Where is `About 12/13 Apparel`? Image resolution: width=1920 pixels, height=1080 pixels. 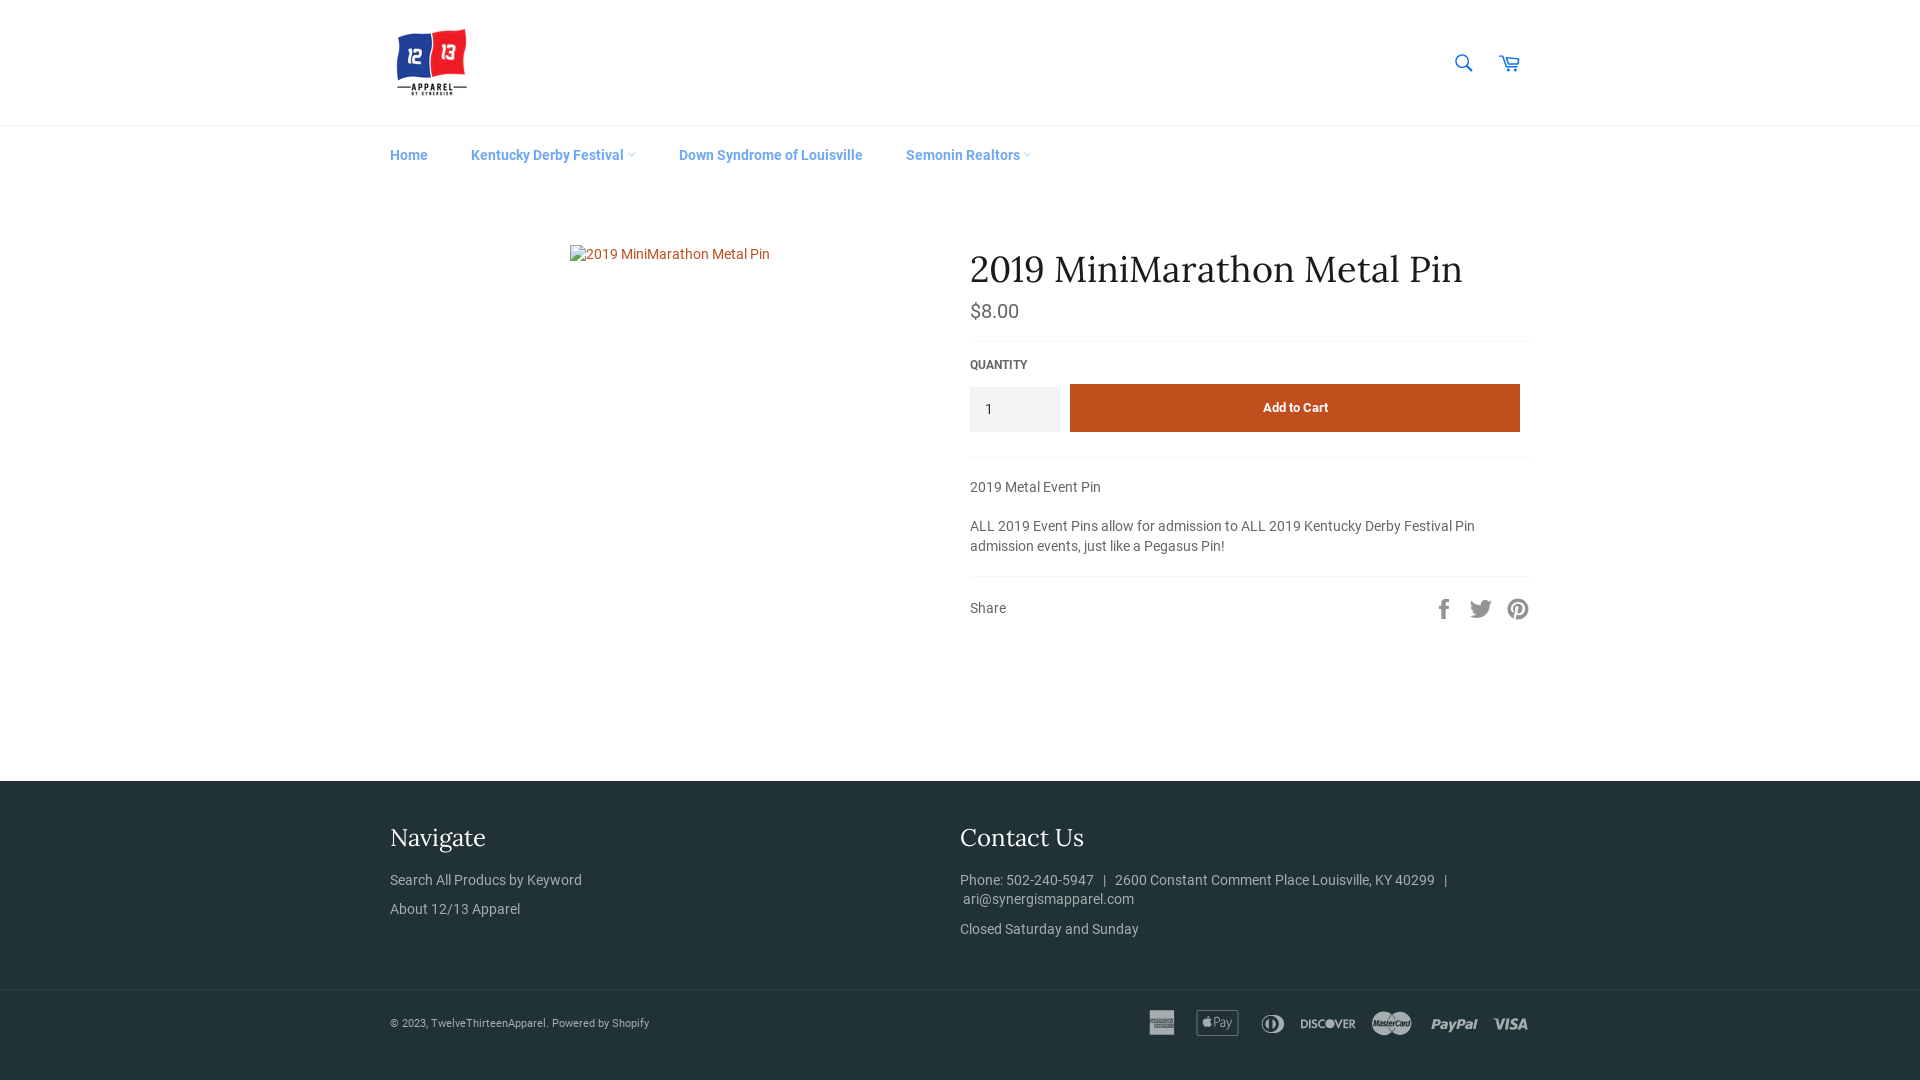
About 12/13 Apparel is located at coordinates (455, 909).